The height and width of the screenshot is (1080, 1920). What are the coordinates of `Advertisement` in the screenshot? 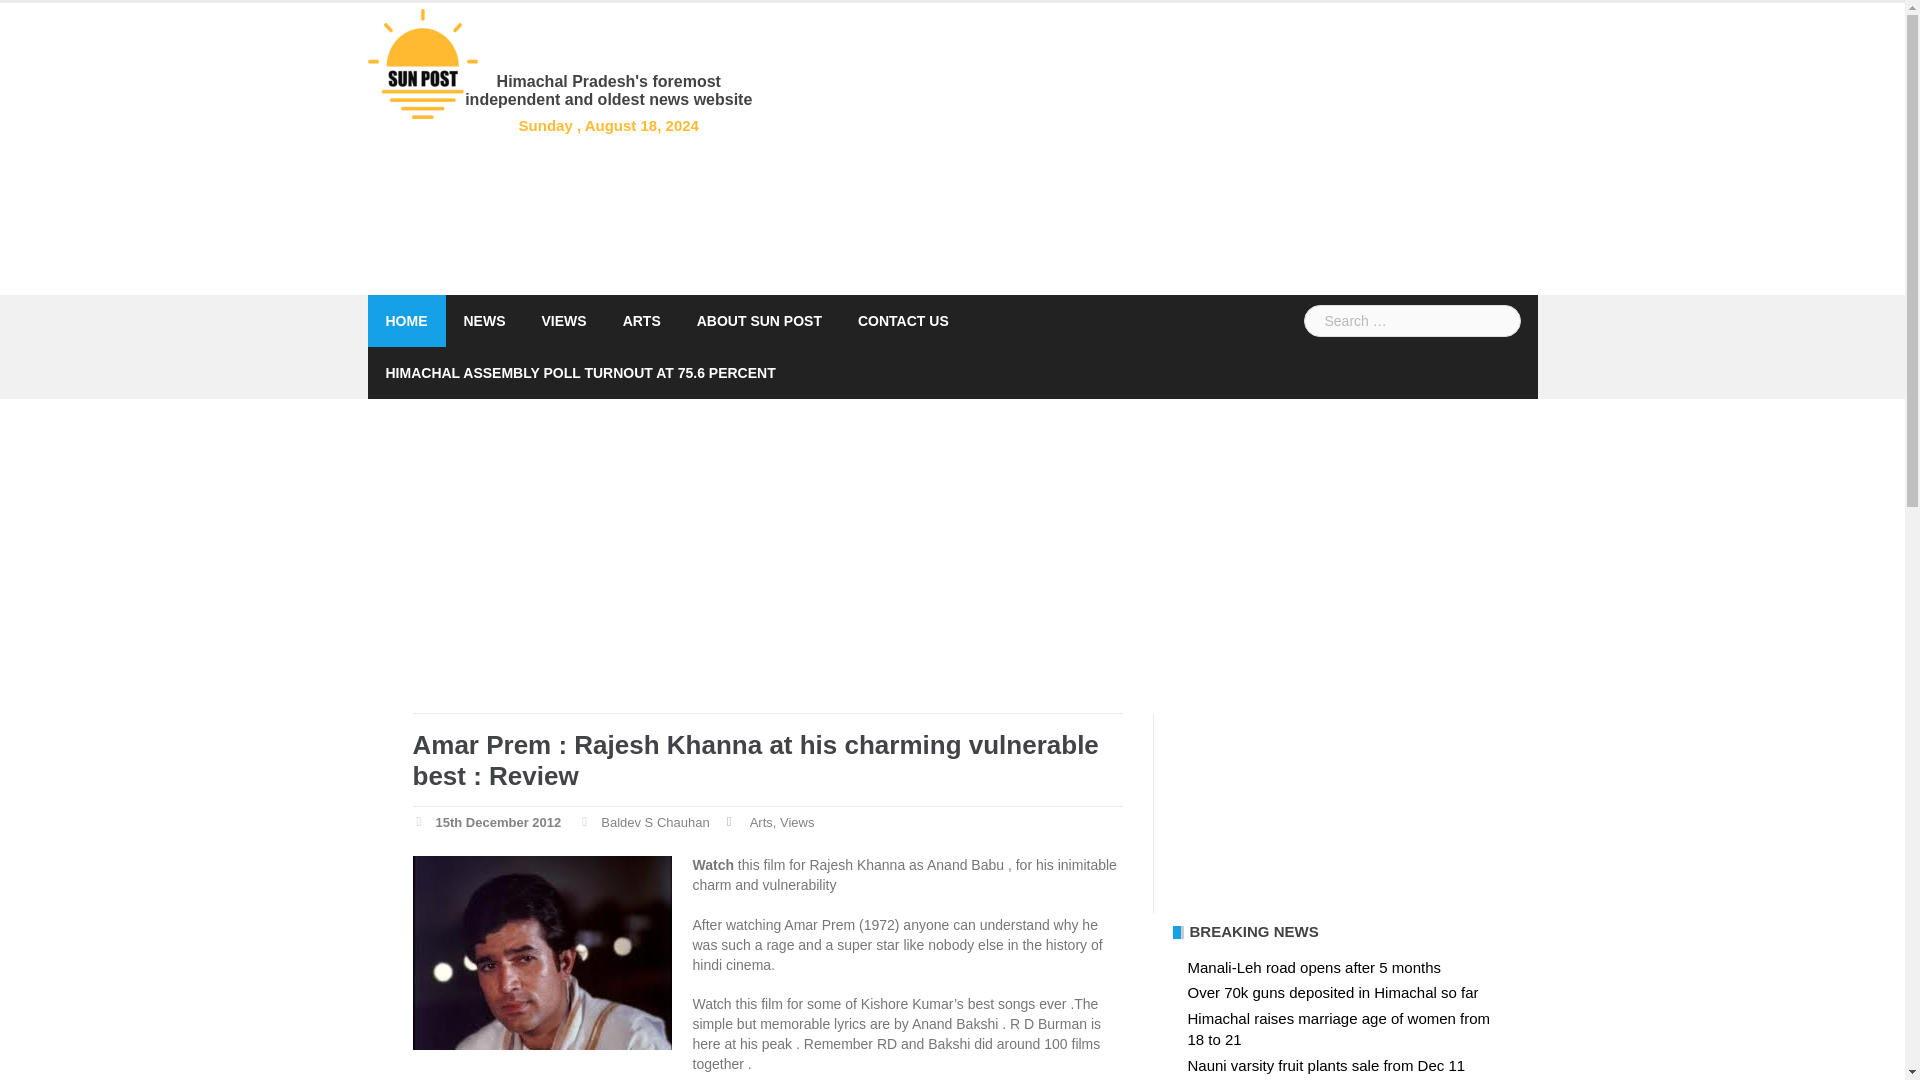 It's located at (1253, 812).